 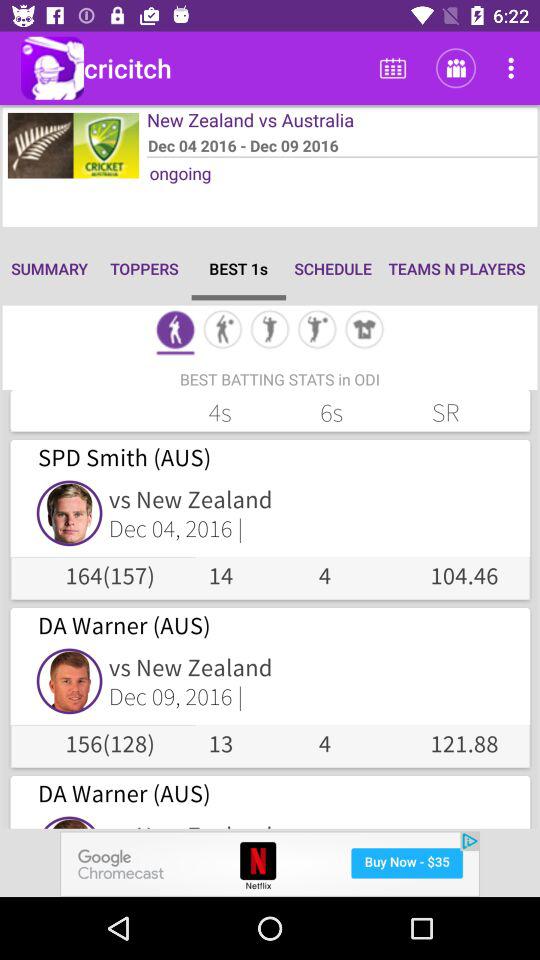 I want to click on chromecast advertisement button, so click(x=270, y=864).